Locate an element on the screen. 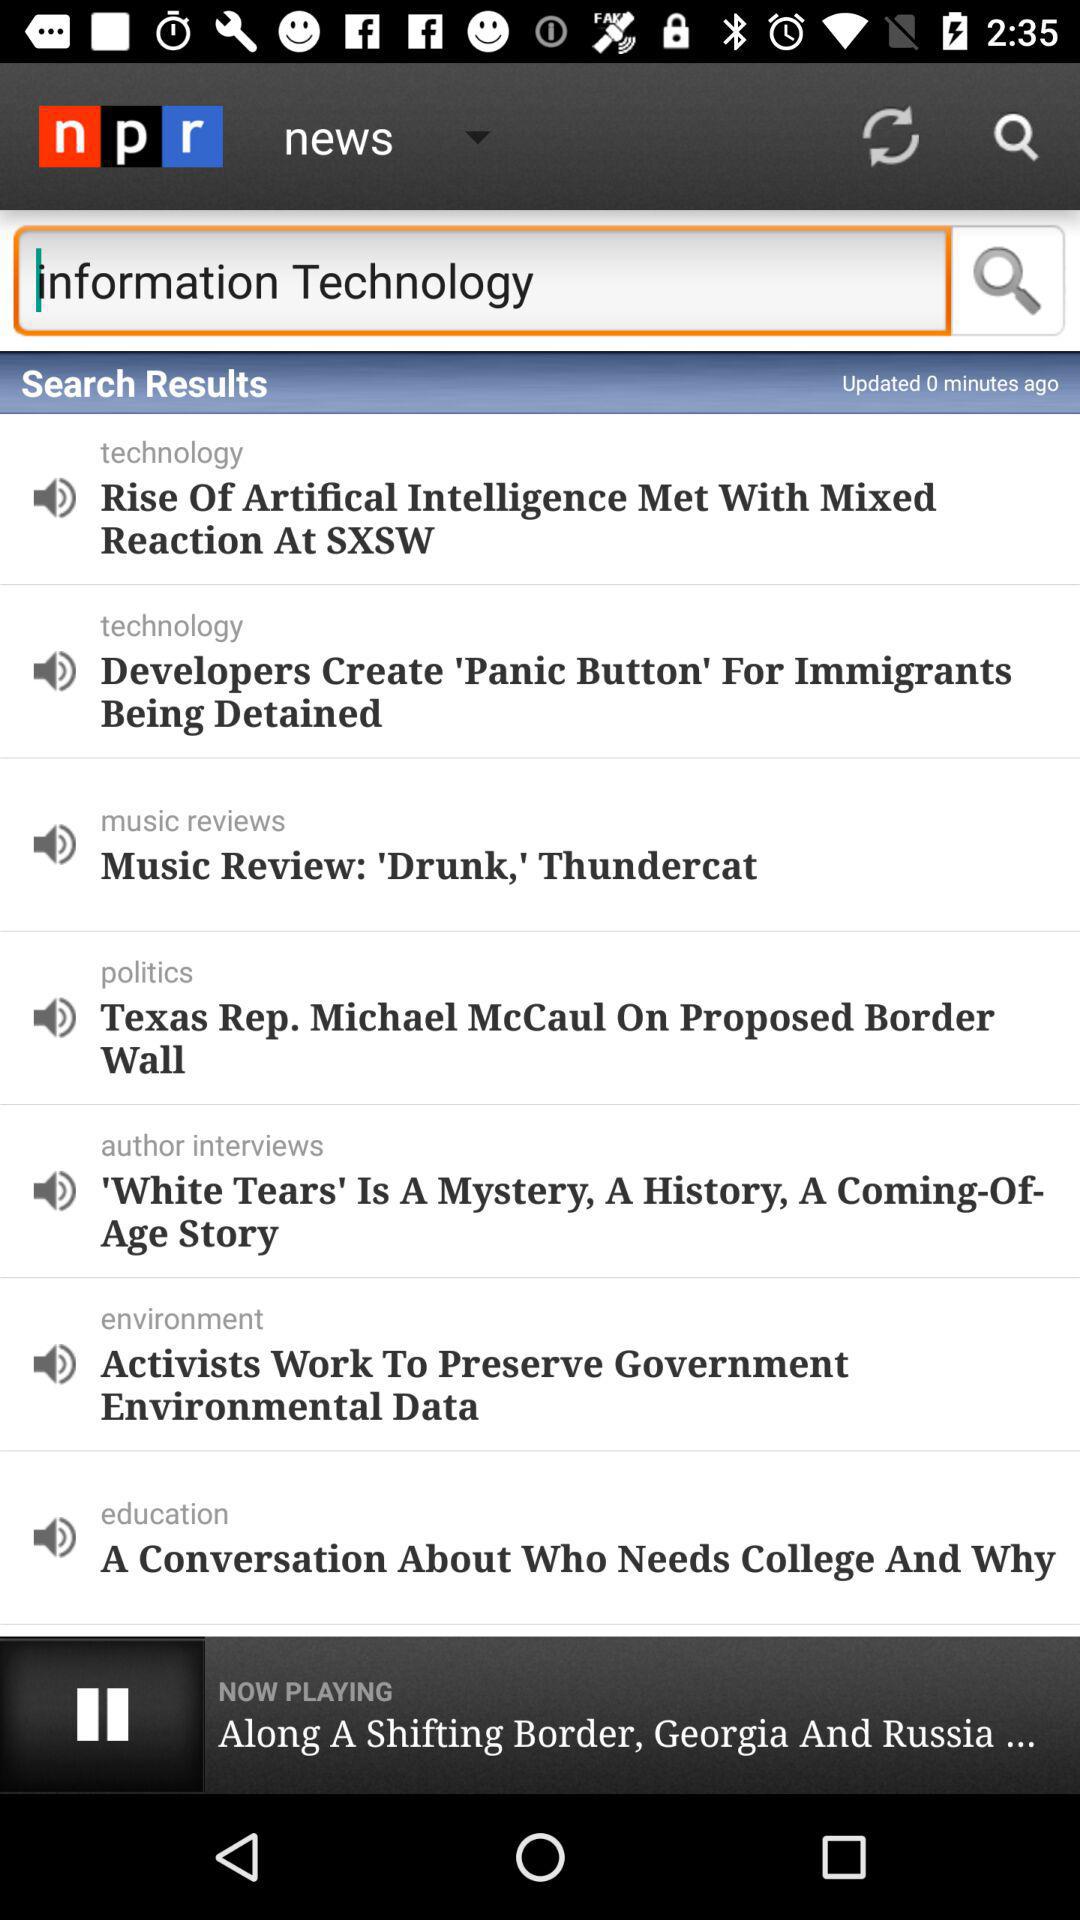  swipe until a conversation about is located at coordinates (578, 1557).